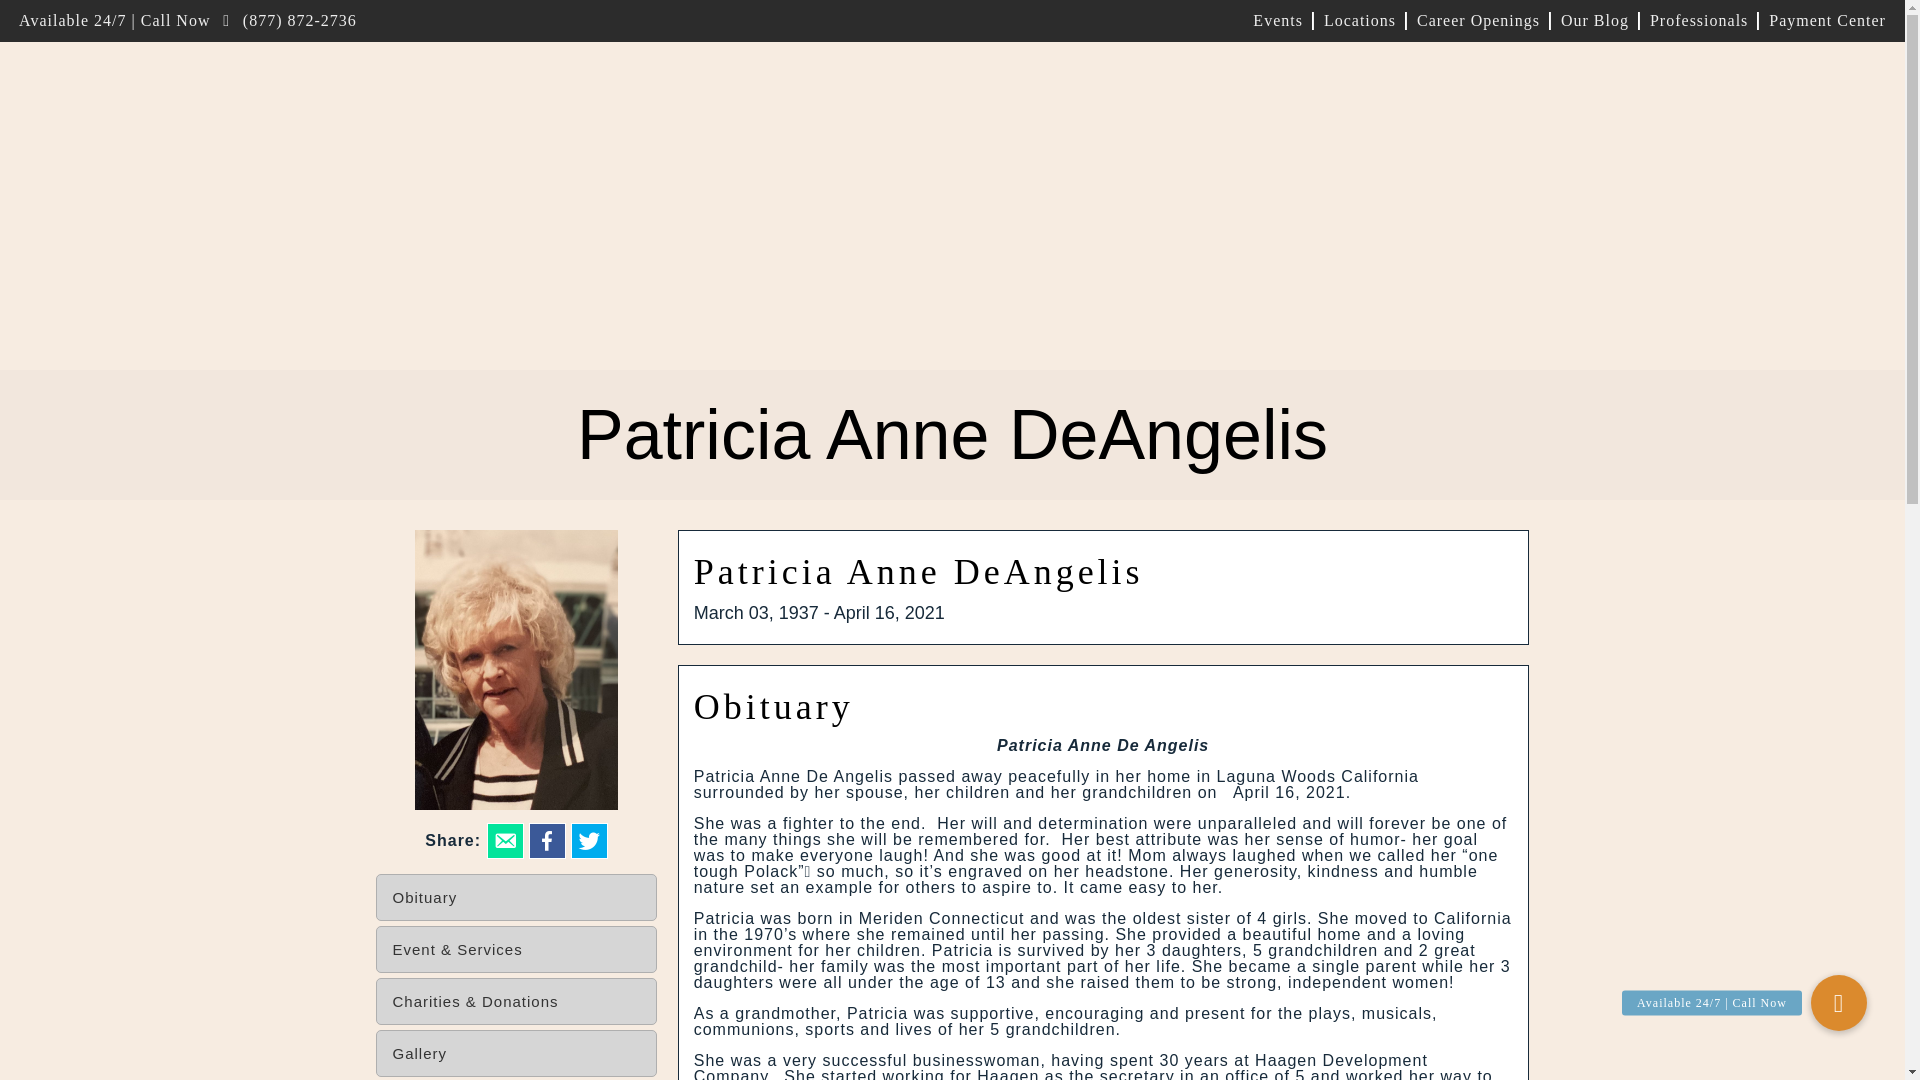 The height and width of the screenshot is (1080, 1920). I want to click on Career Openings, so click(1477, 20).